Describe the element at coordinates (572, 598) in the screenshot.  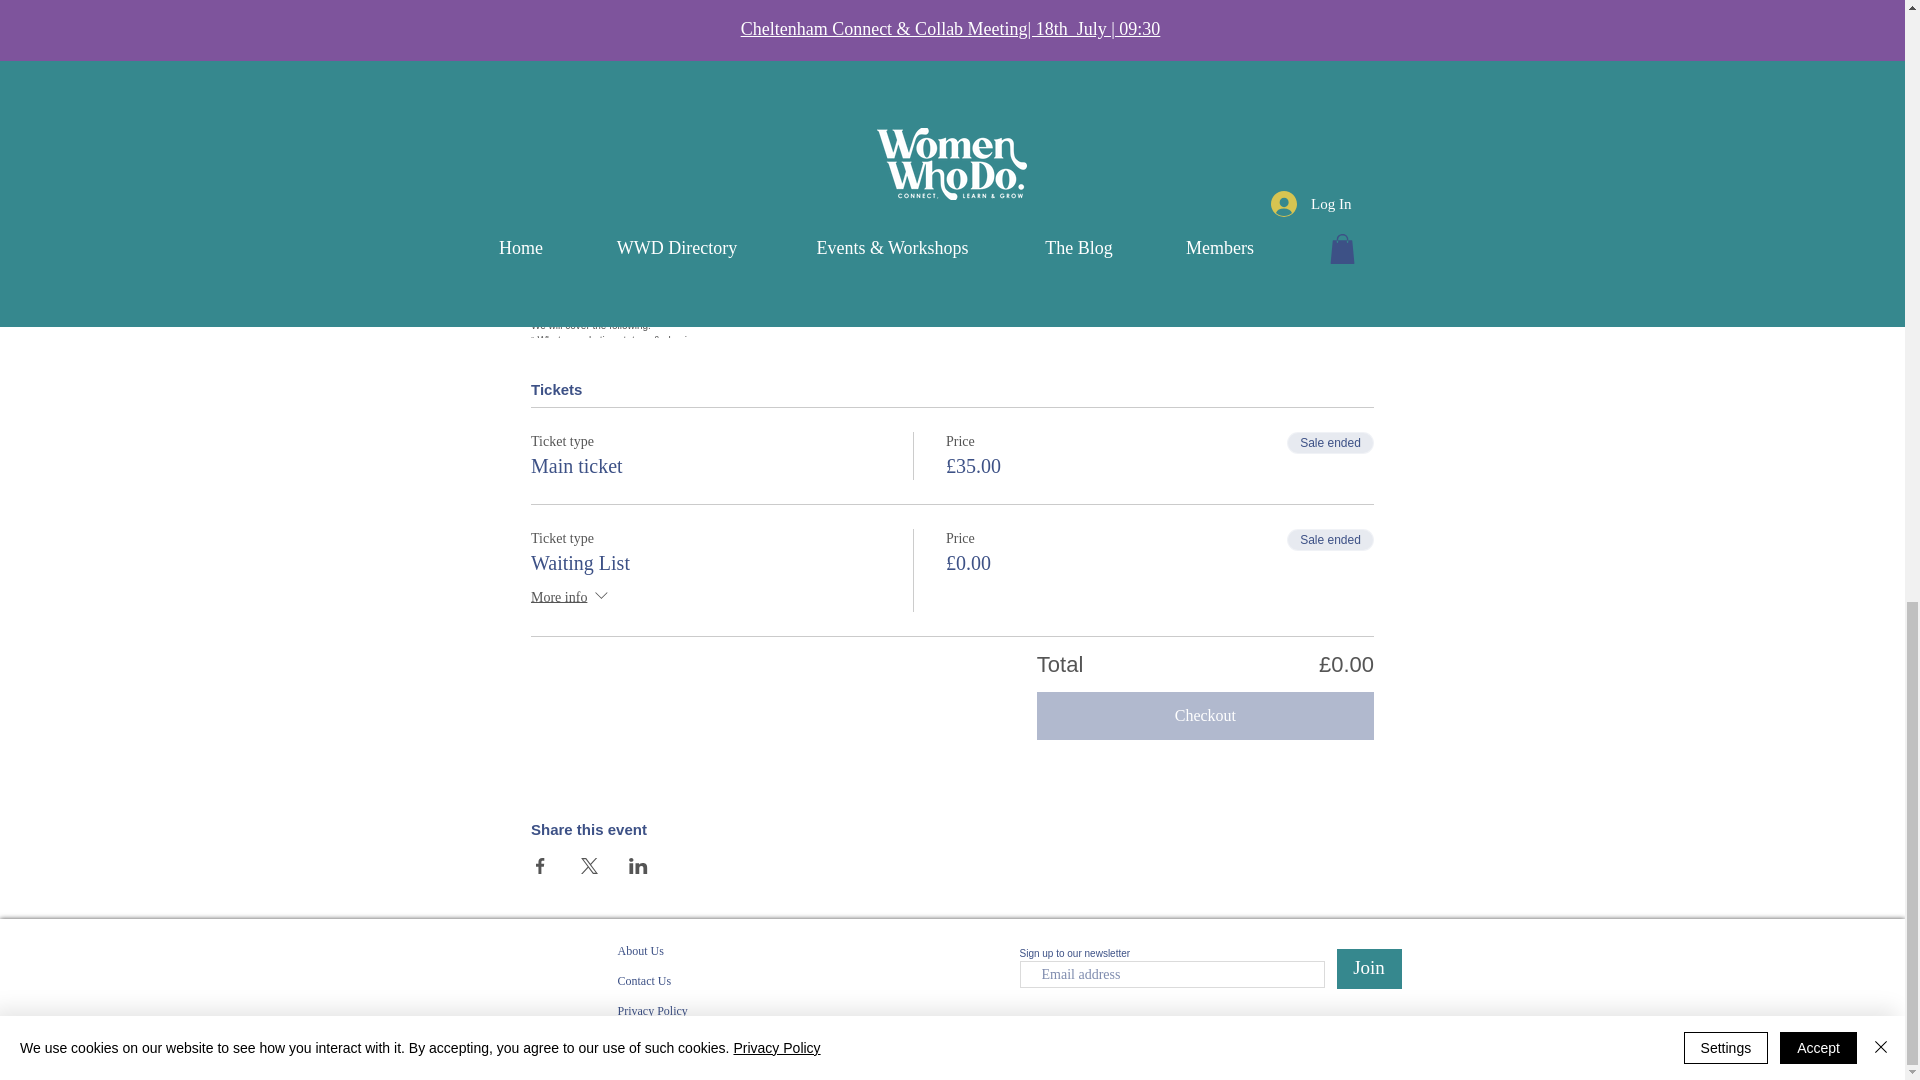
I see `More info` at that location.